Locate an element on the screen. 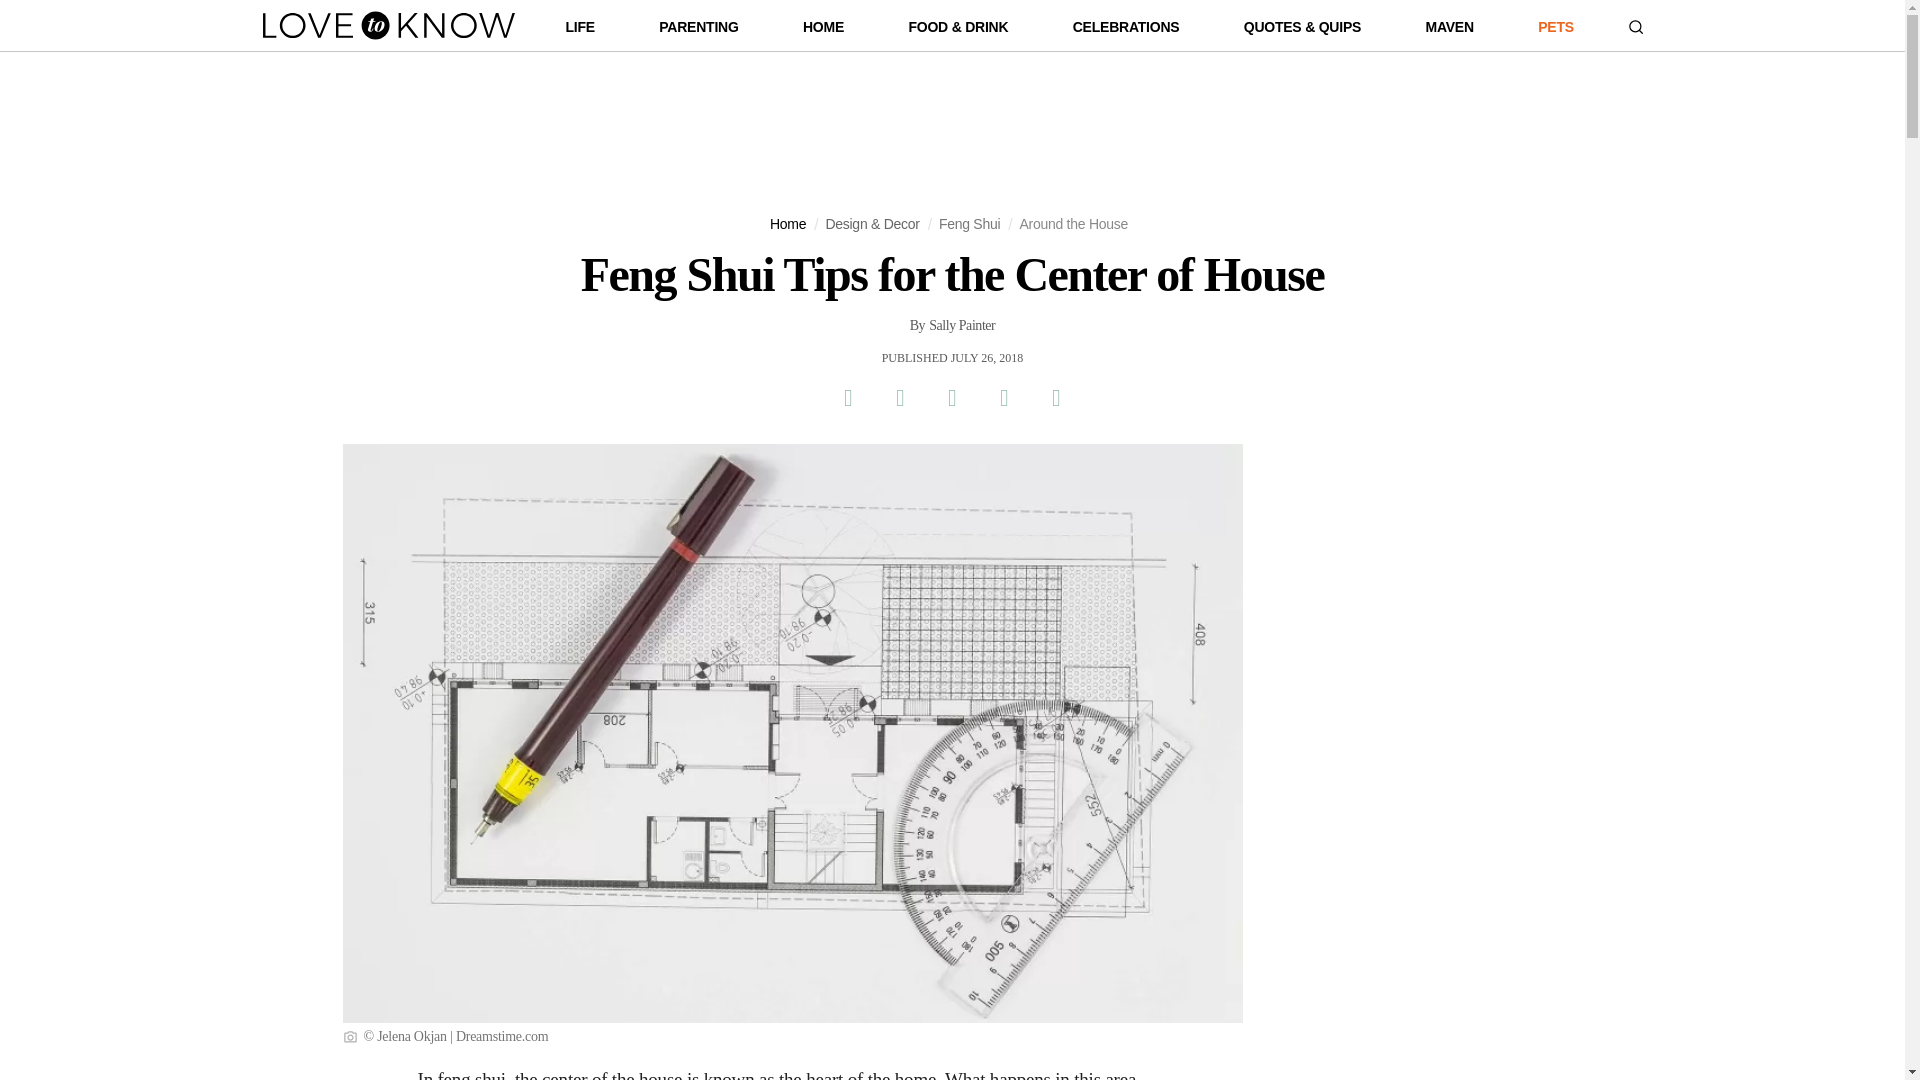 The height and width of the screenshot is (1080, 1920). Share on Facebook is located at coordinates (847, 398).